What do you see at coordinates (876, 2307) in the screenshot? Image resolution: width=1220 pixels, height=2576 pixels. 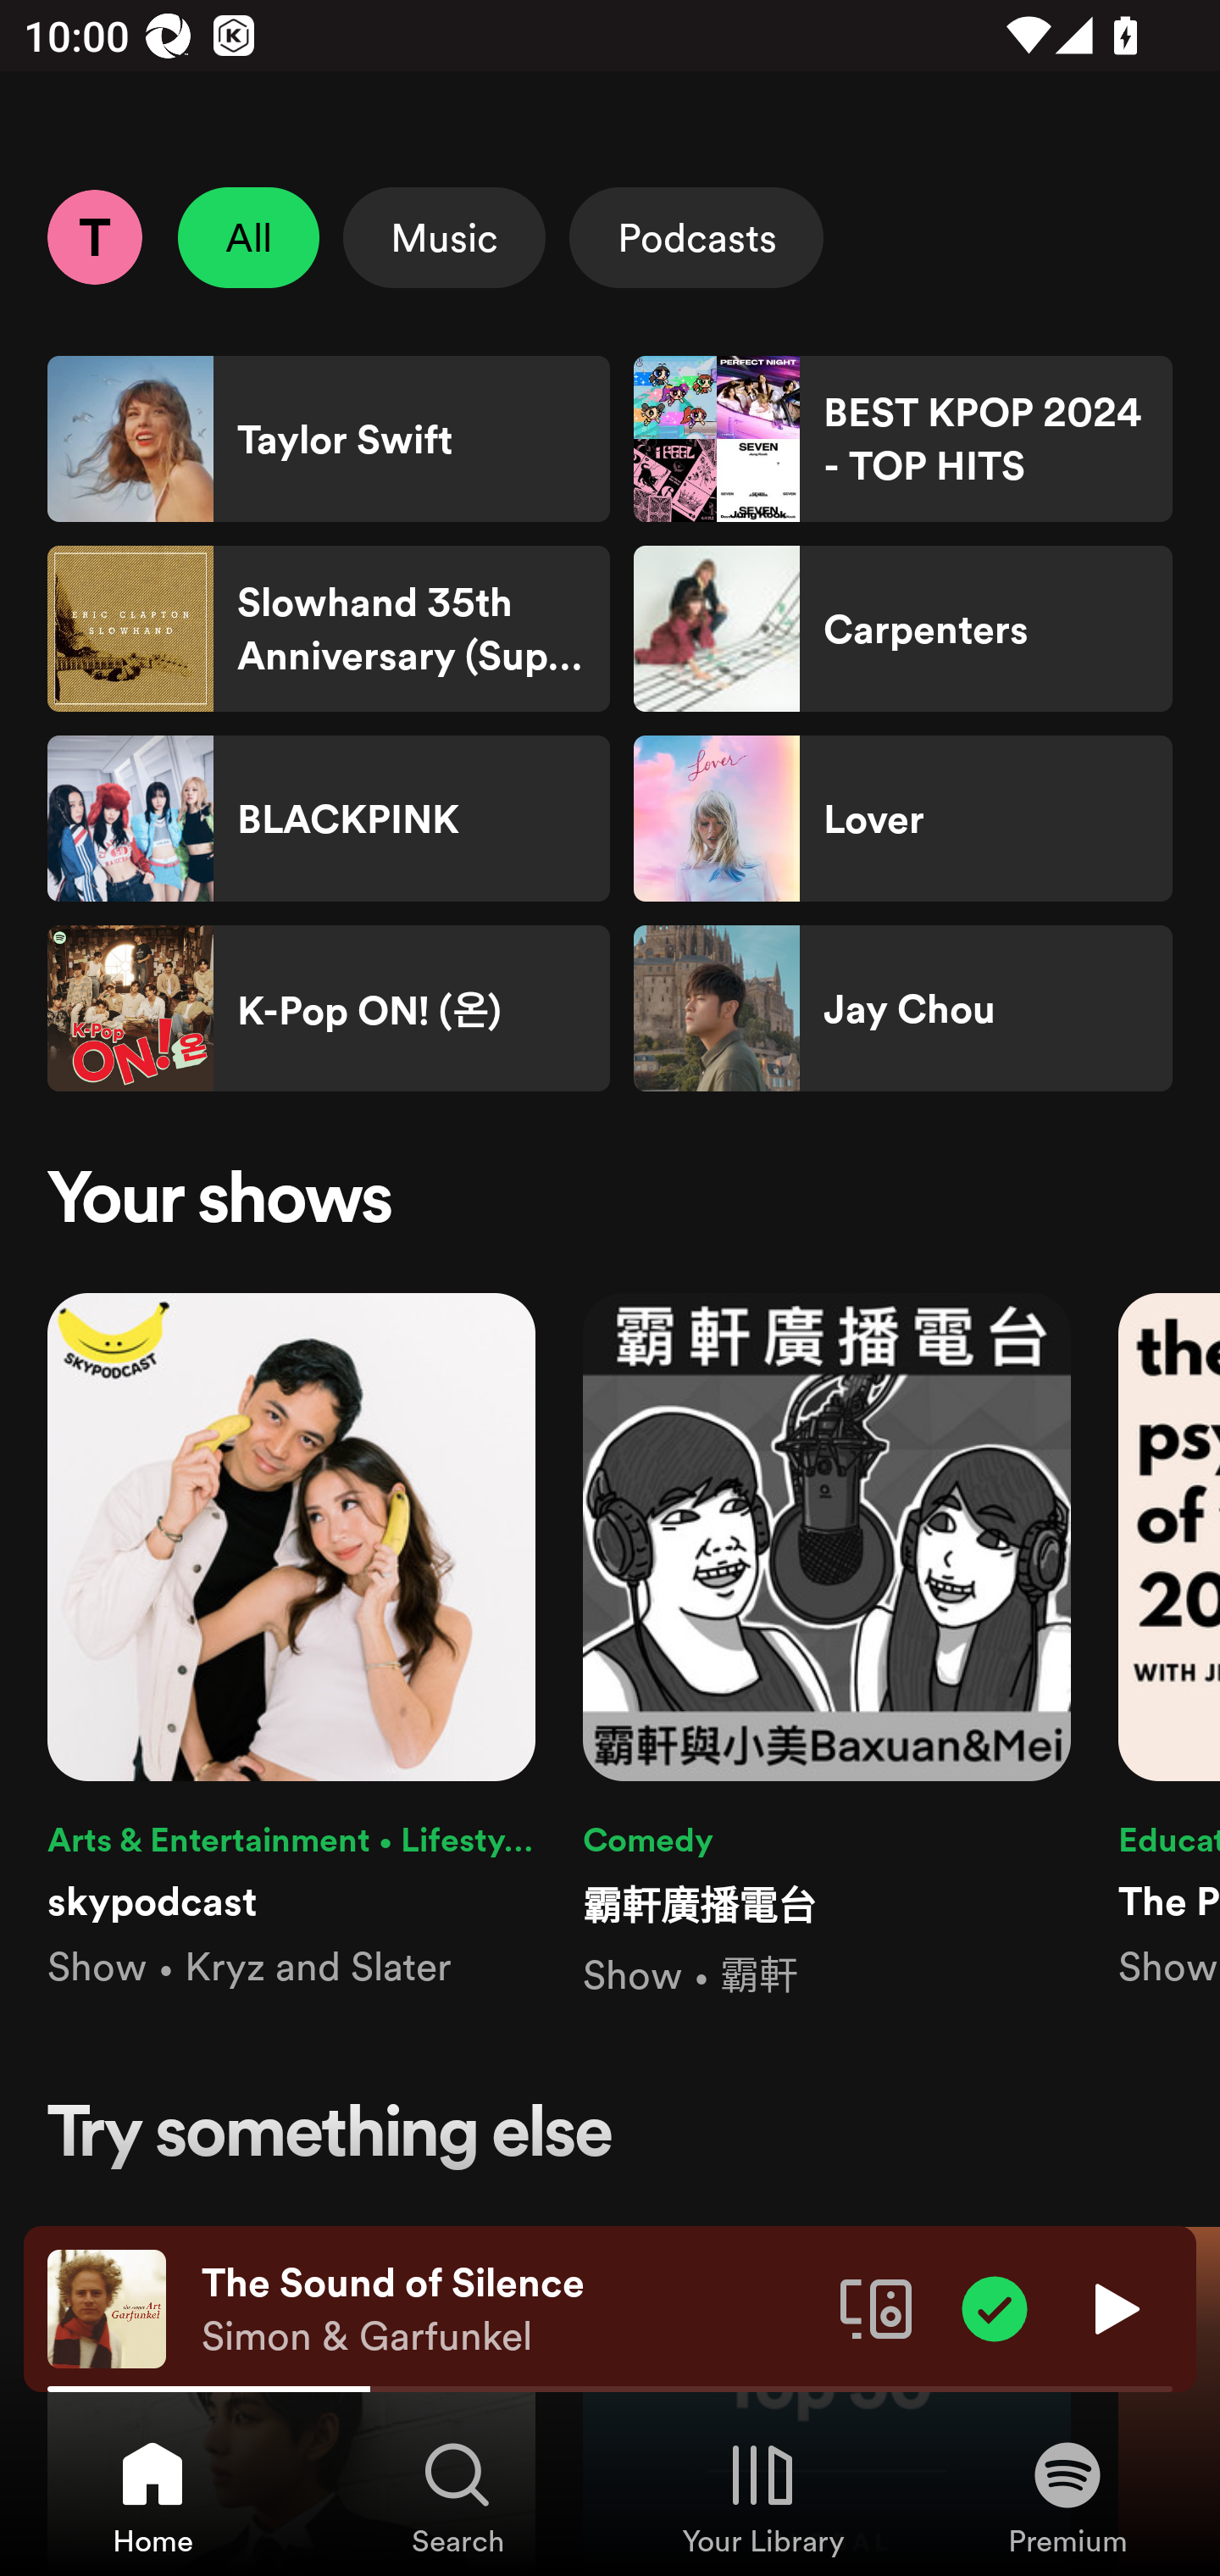 I see `Connect to a device. Opens the devices menu` at bounding box center [876, 2307].